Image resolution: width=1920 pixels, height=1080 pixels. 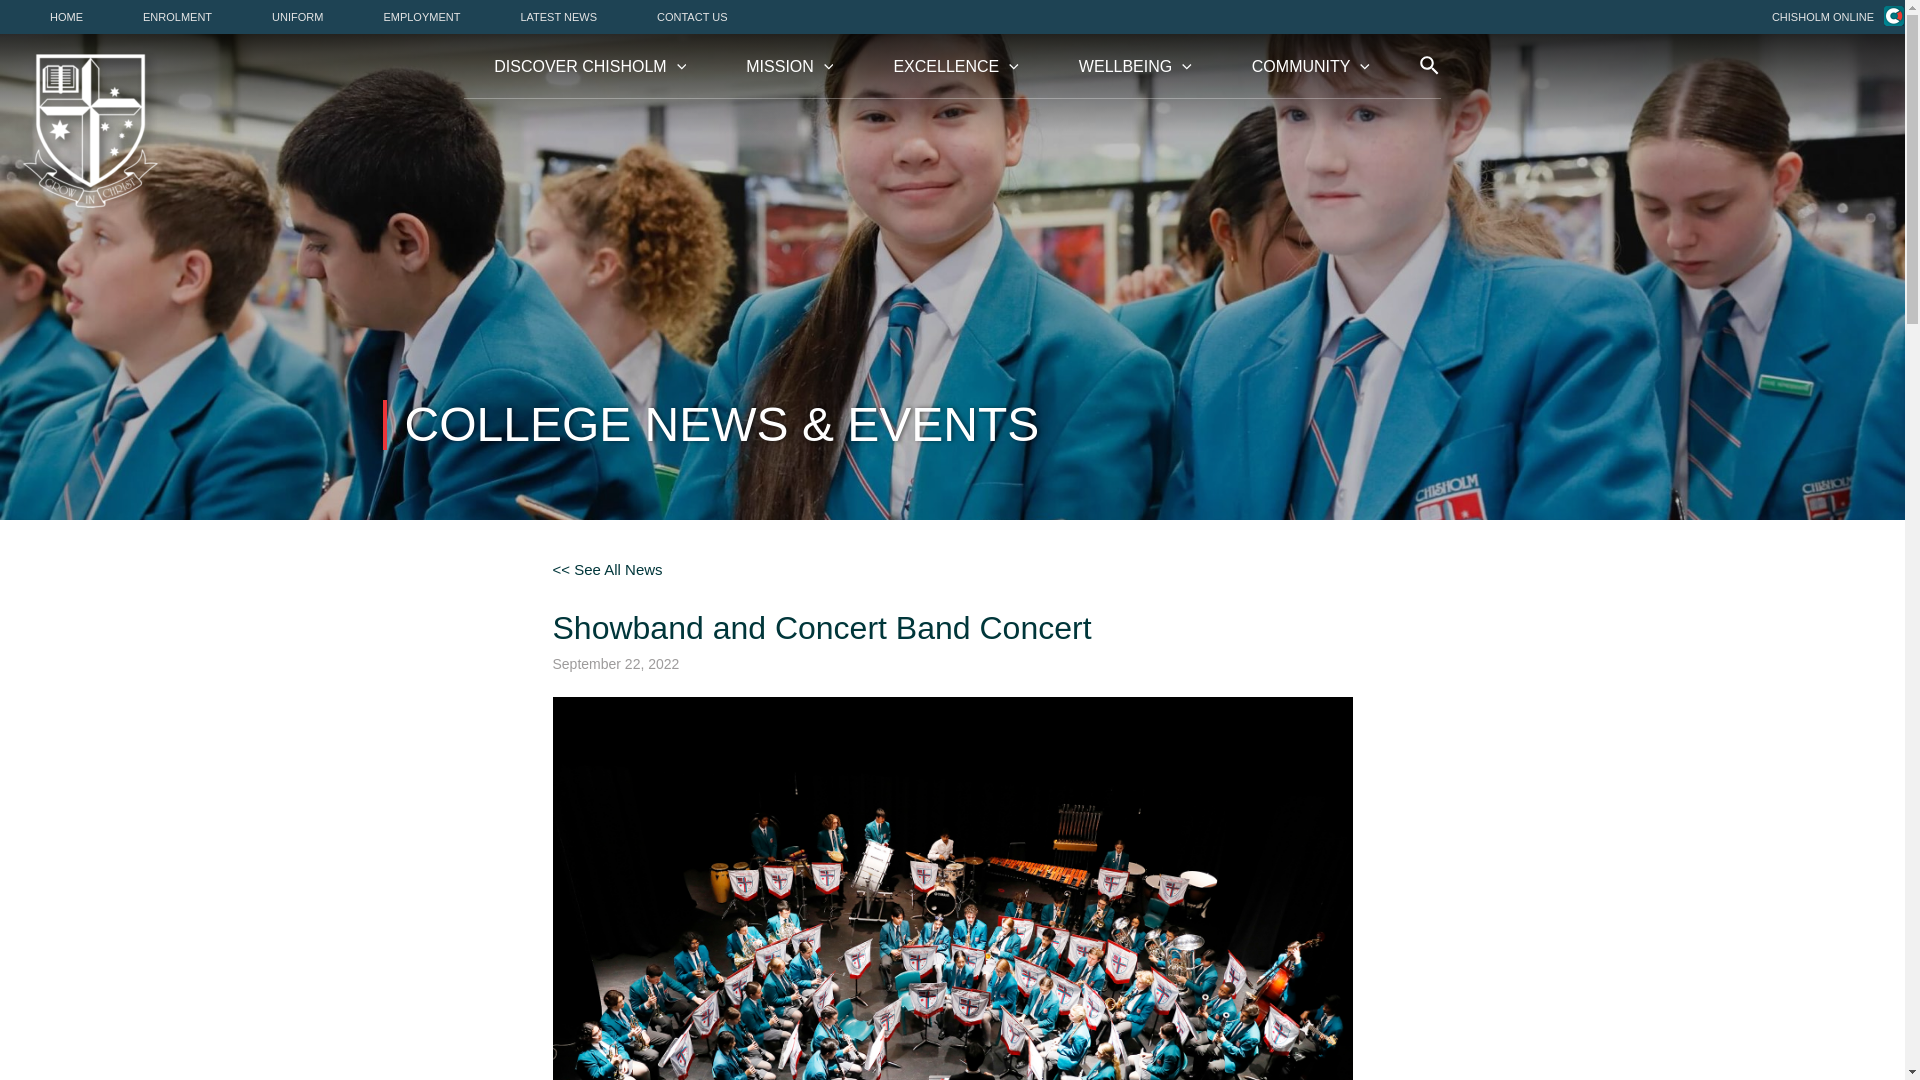 What do you see at coordinates (1822, 16) in the screenshot?
I see `CHISHOLM ONLINE` at bounding box center [1822, 16].